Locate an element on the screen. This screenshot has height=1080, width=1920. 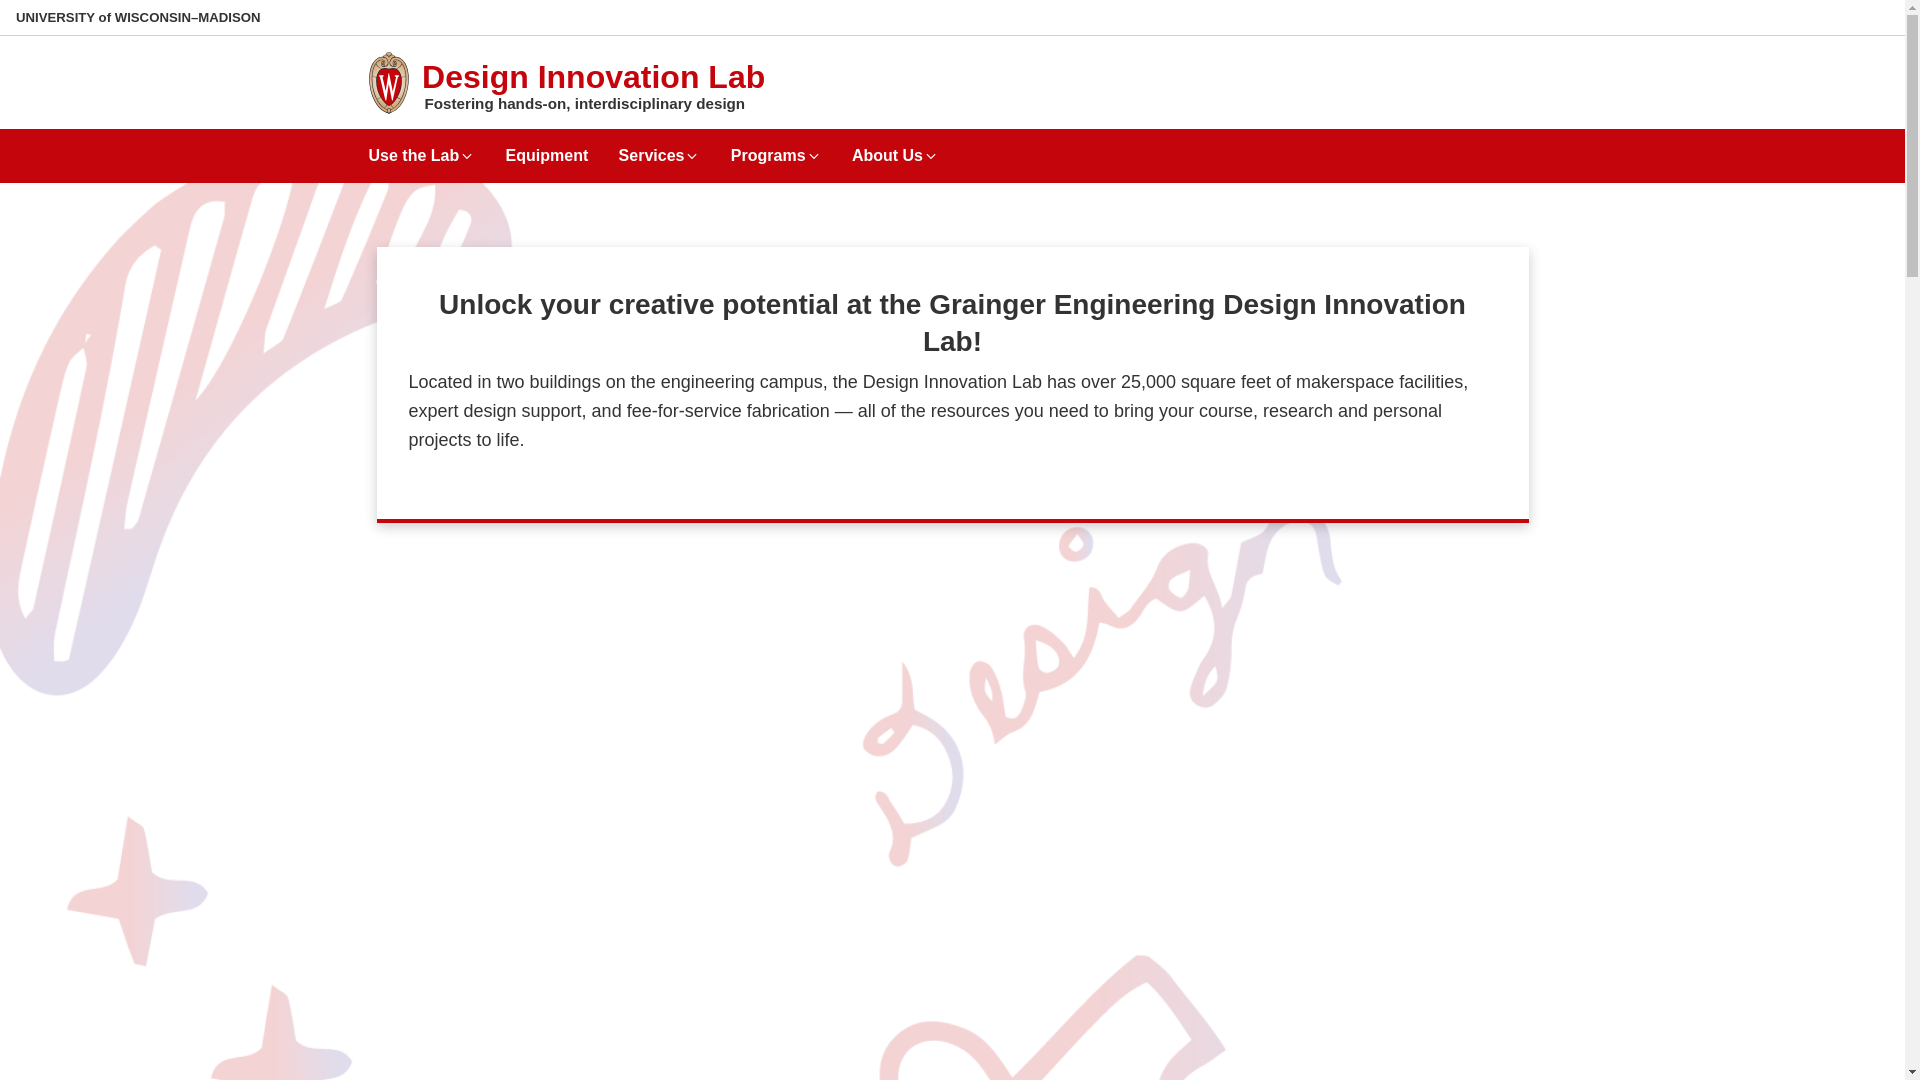
Equipment is located at coordinates (548, 148).